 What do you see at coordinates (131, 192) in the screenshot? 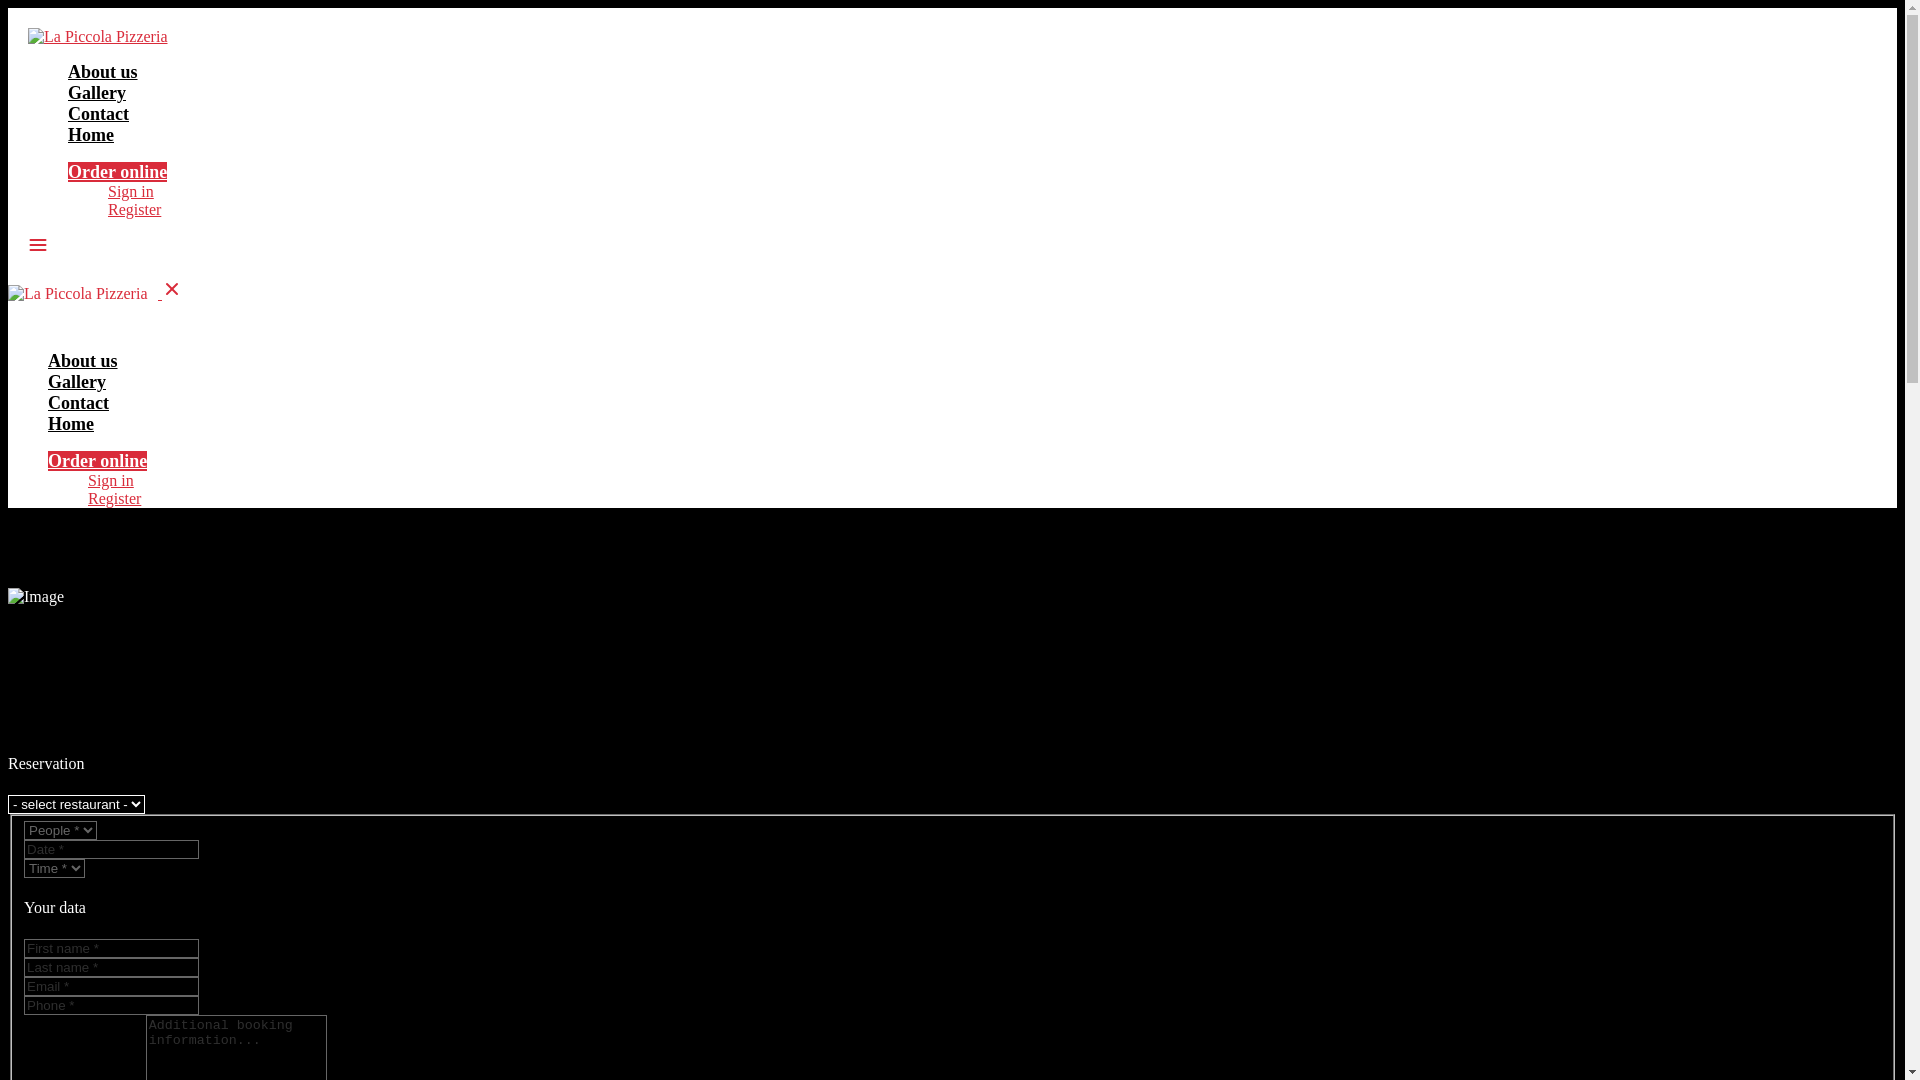
I see `Sign in` at bounding box center [131, 192].